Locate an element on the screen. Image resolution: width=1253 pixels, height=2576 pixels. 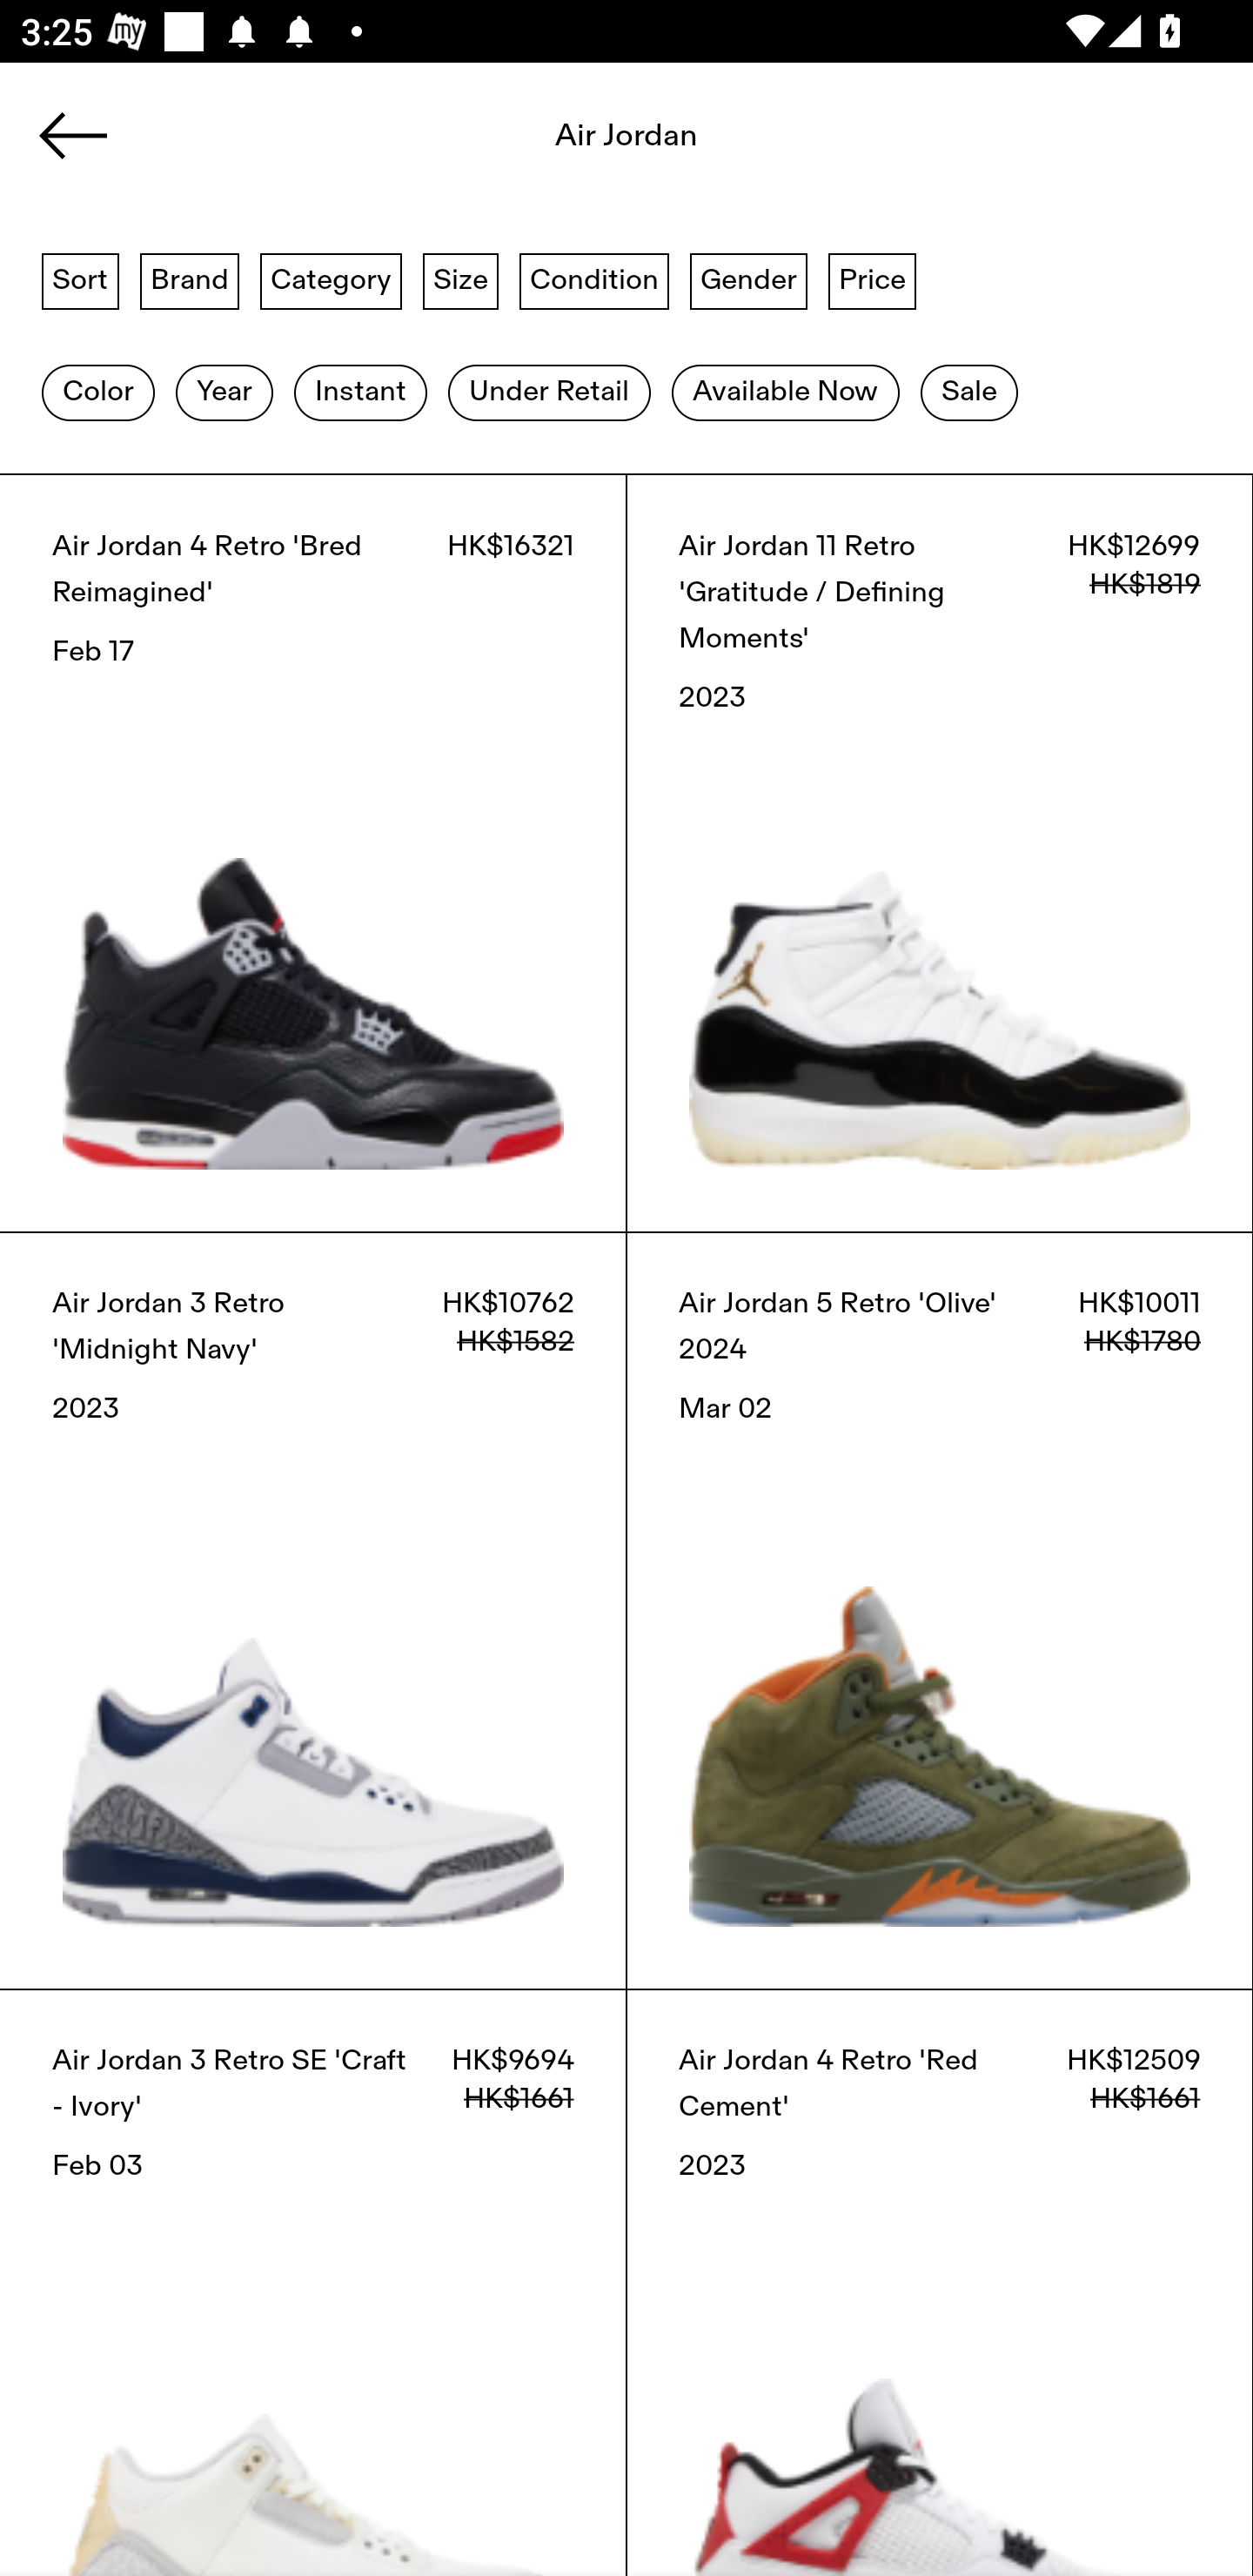
Brand is located at coordinates (190, 279).